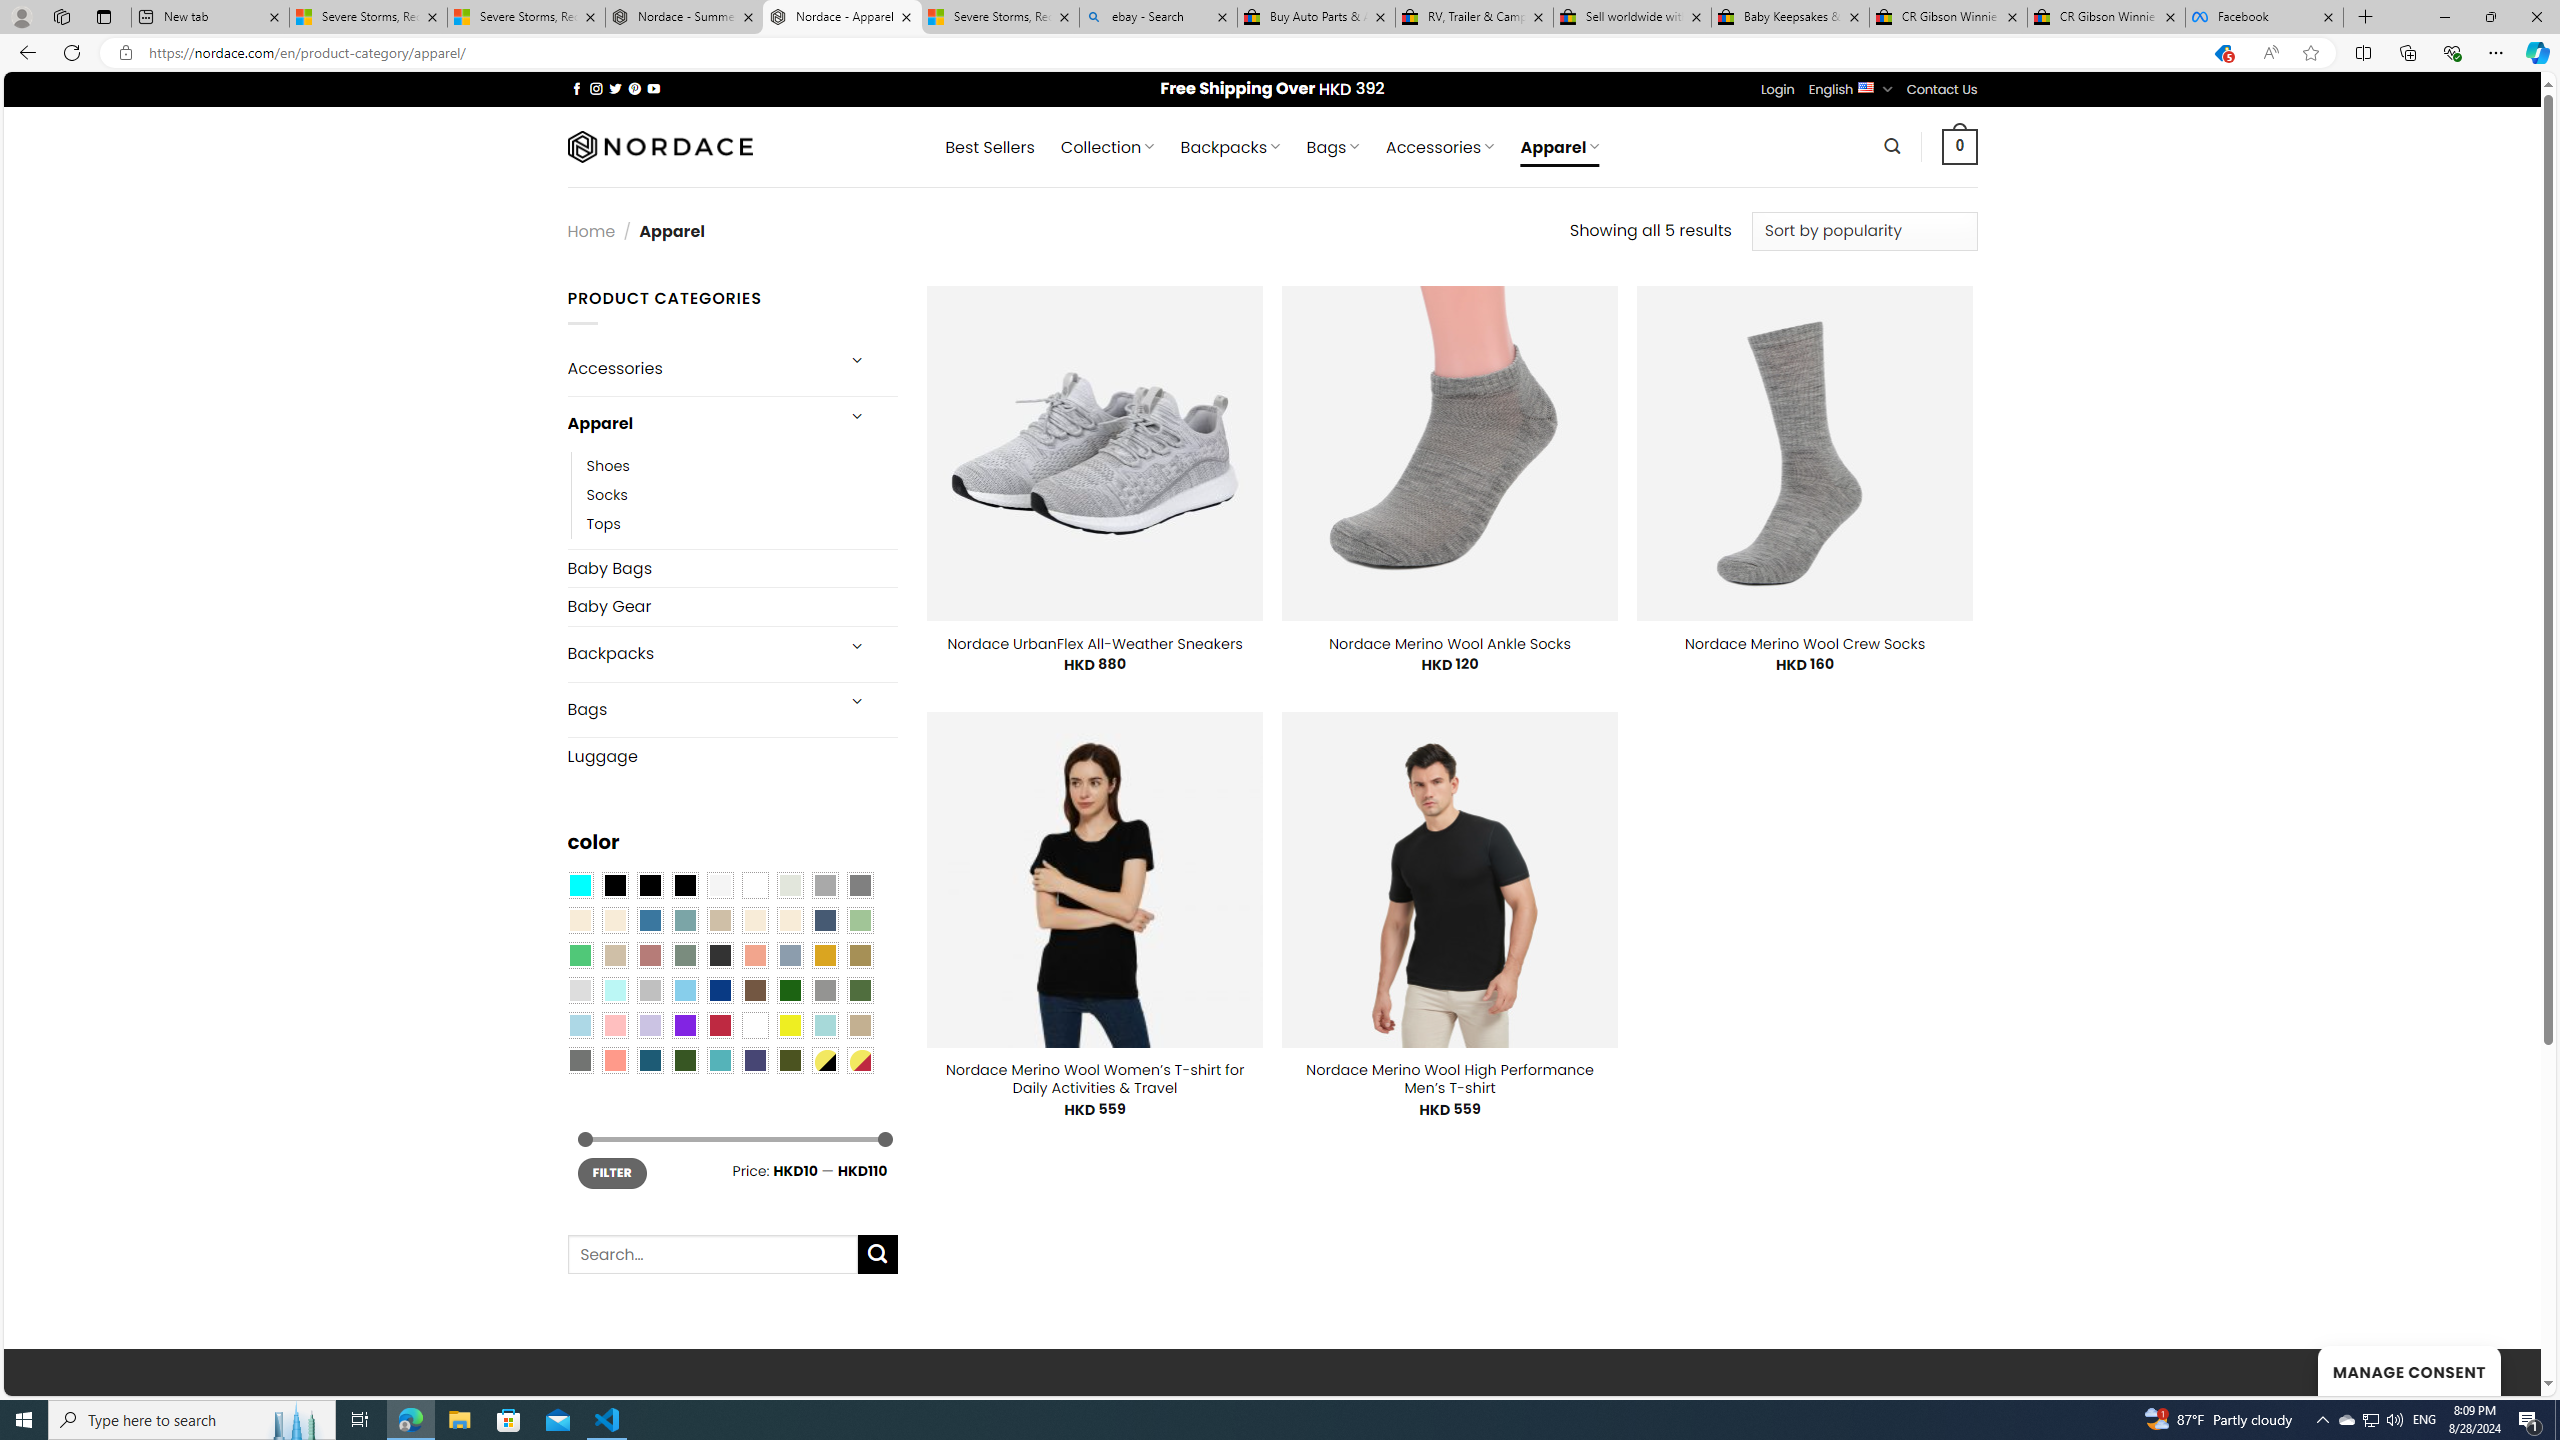 The image size is (2560, 1440). What do you see at coordinates (790, 1025) in the screenshot?
I see `Yellow` at bounding box center [790, 1025].